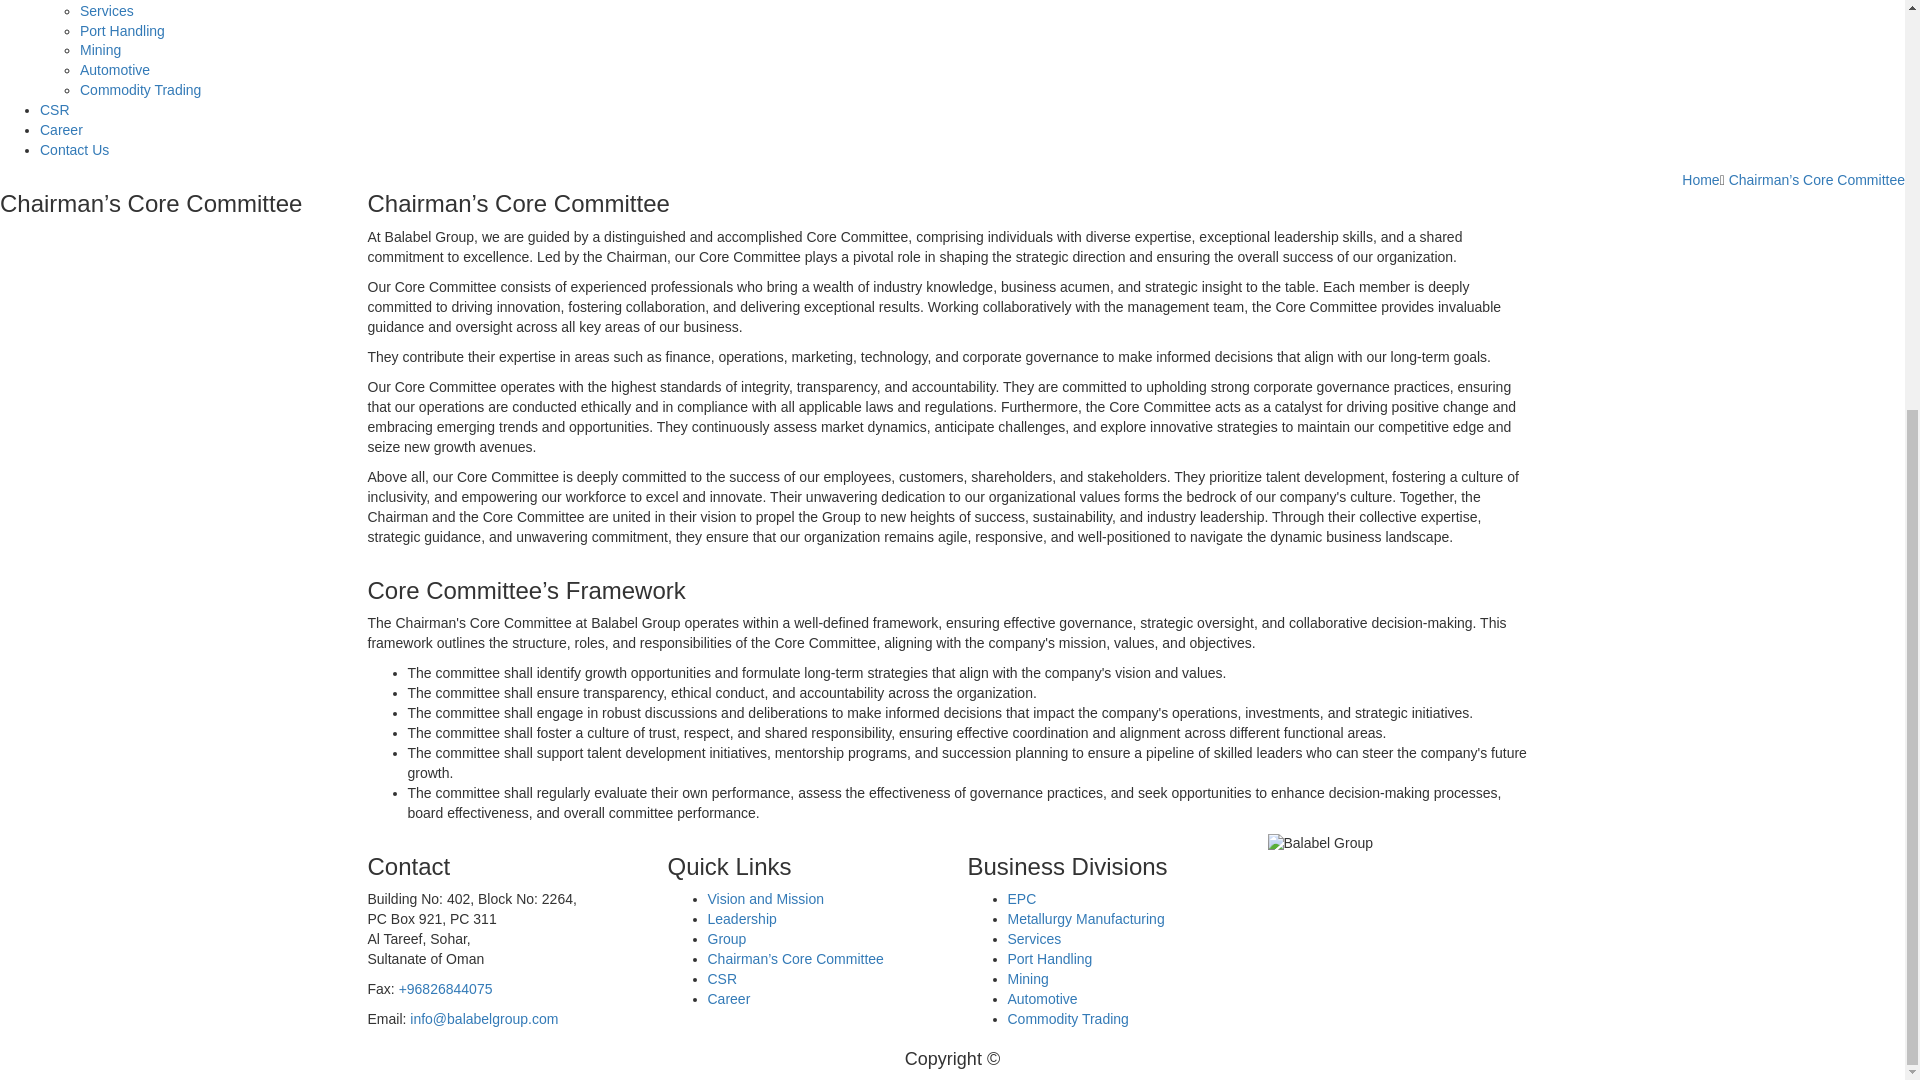 The image size is (1920, 1080). I want to click on Services, so click(107, 11).